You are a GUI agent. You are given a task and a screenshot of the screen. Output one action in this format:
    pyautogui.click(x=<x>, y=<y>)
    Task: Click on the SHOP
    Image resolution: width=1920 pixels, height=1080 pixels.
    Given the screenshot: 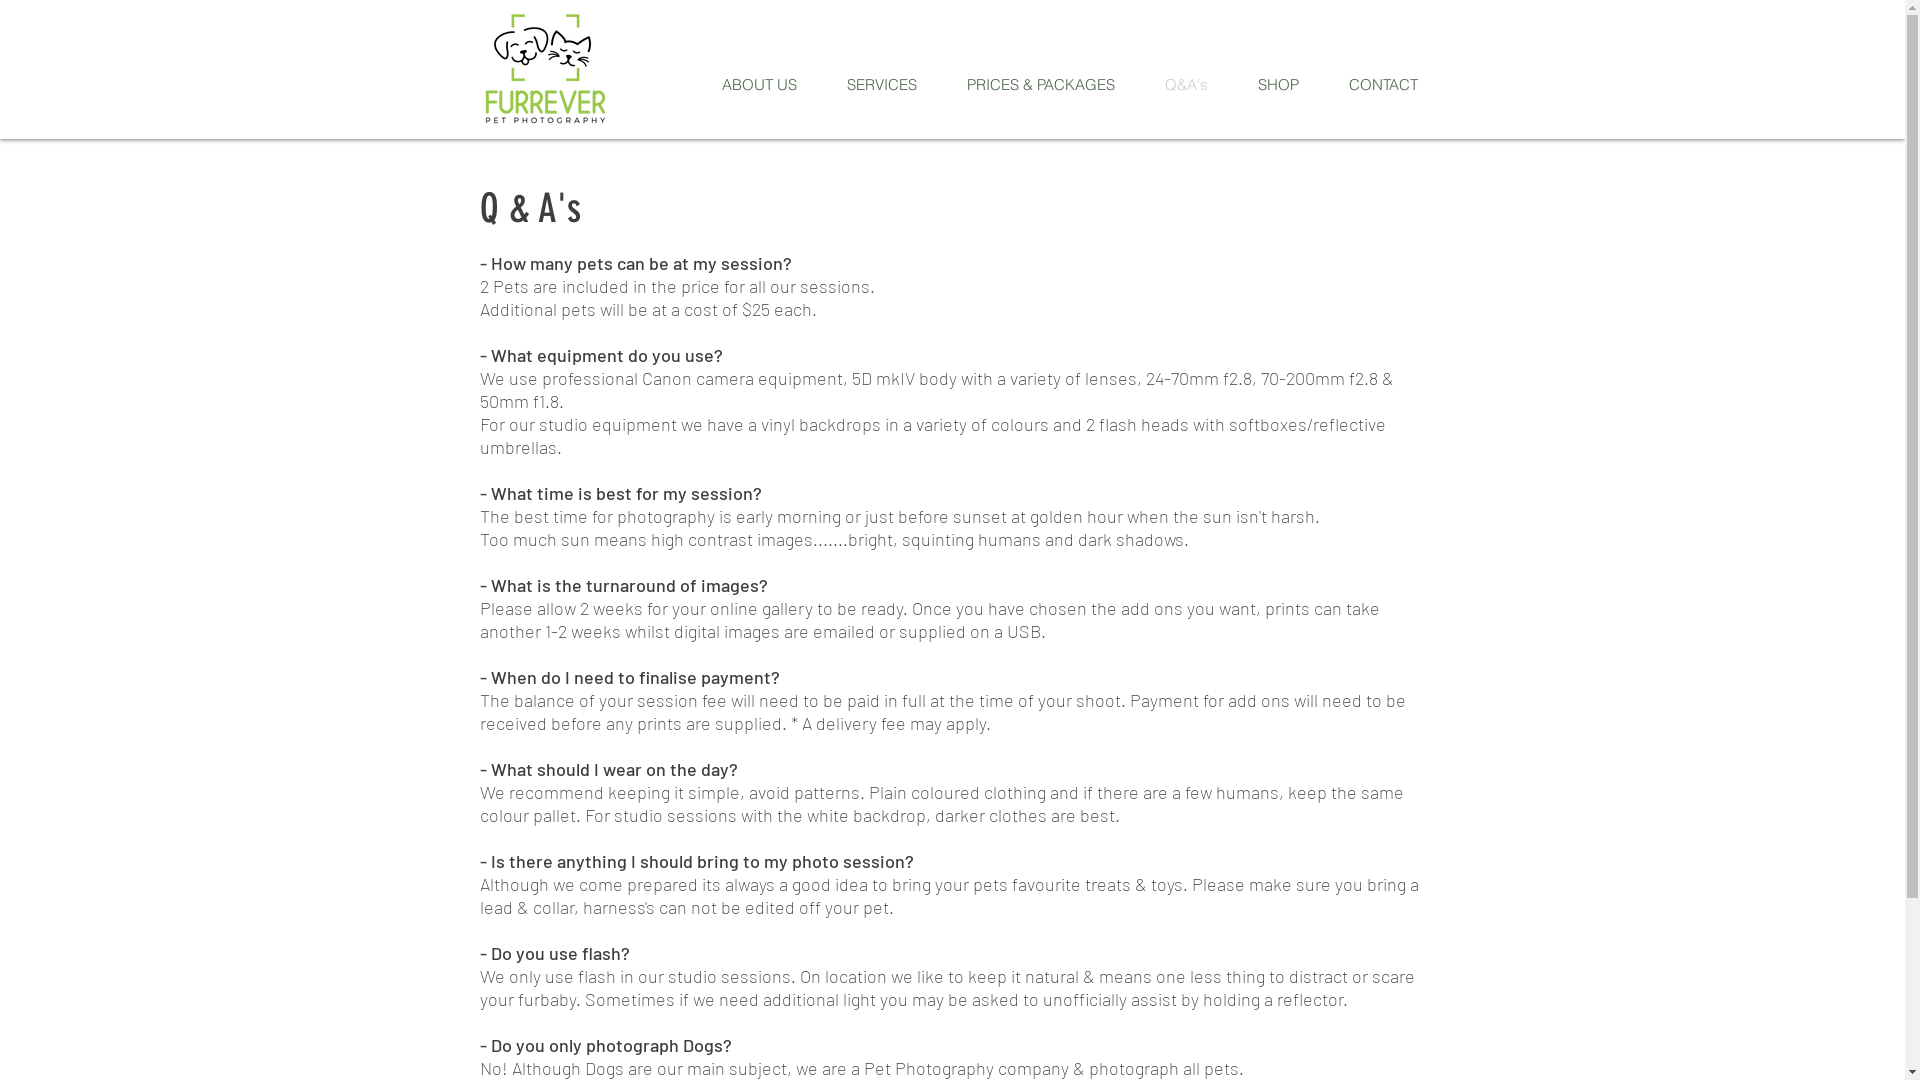 What is the action you would take?
    pyautogui.click(x=1278, y=85)
    